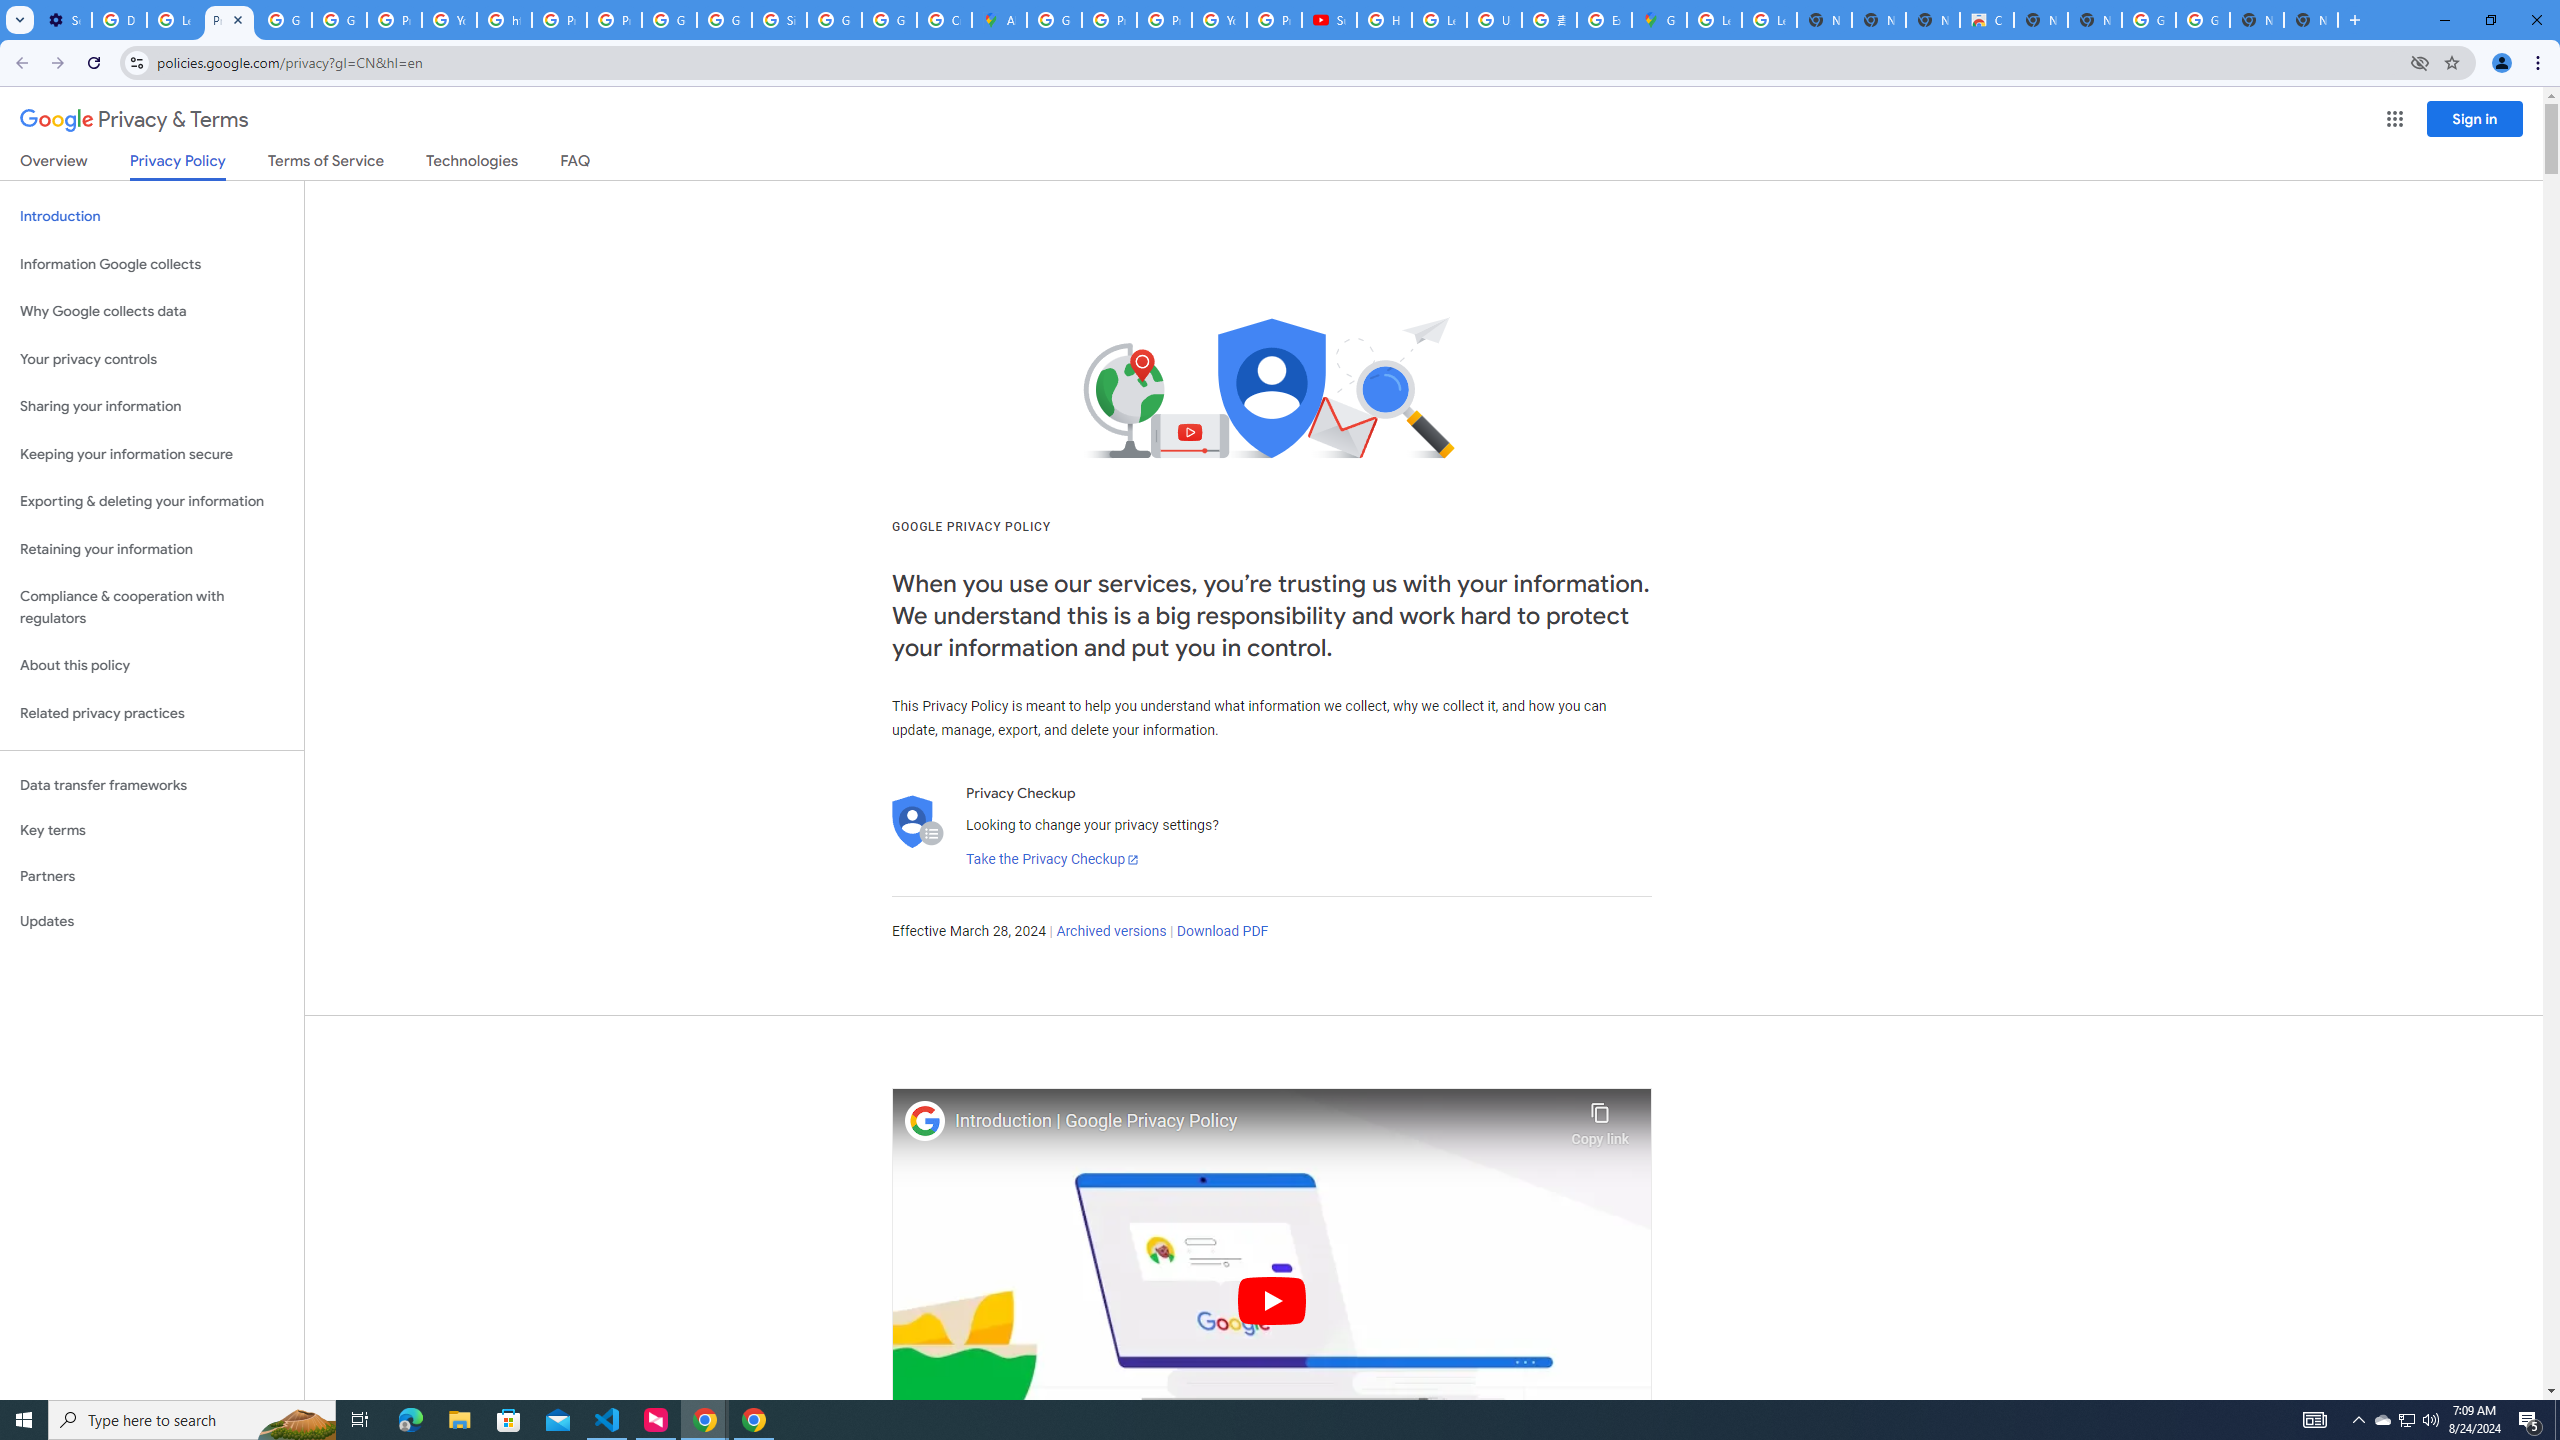 This screenshot has width=2560, height=1440. What do you see at coordinates (1110, 932) in the screenshot?
I see `Archived versions` at bounding box center [1110, 932].